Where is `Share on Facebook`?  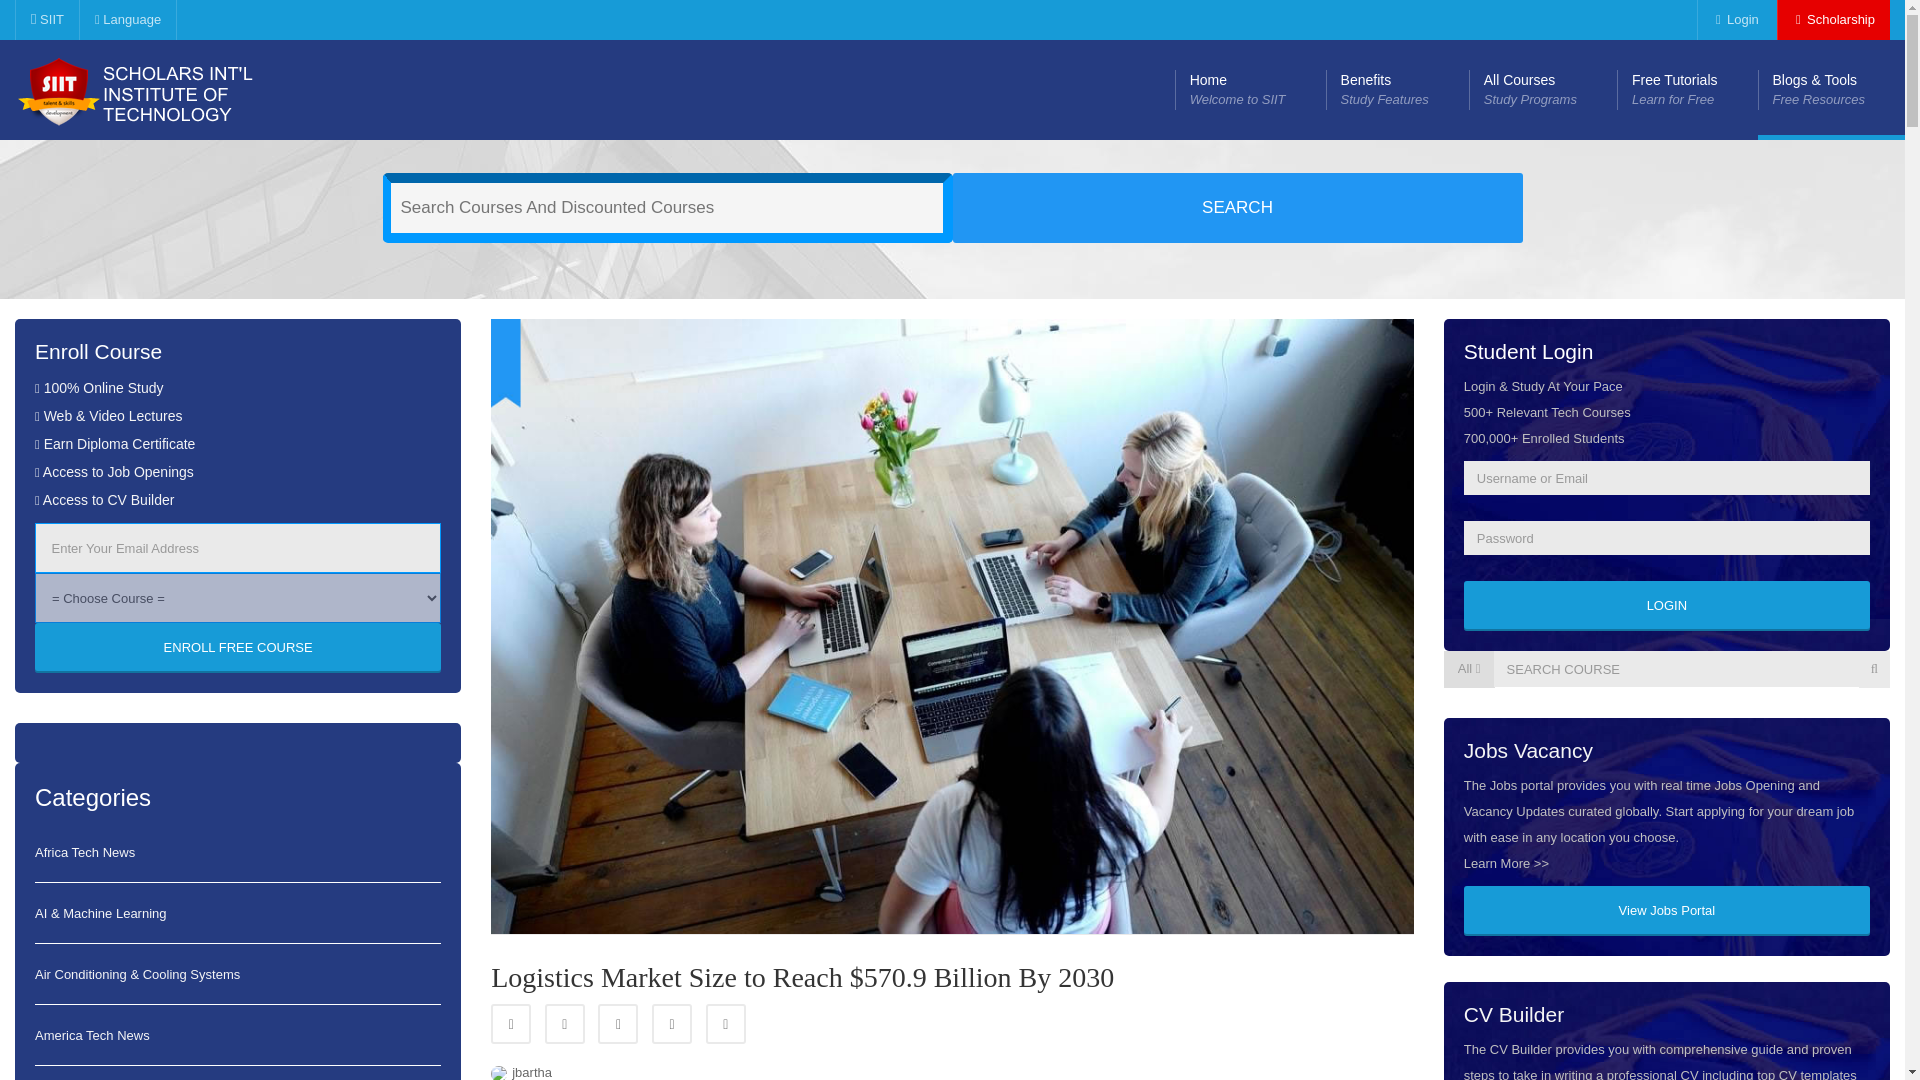 Share on Facebook is located at coordinates (1250, 90).